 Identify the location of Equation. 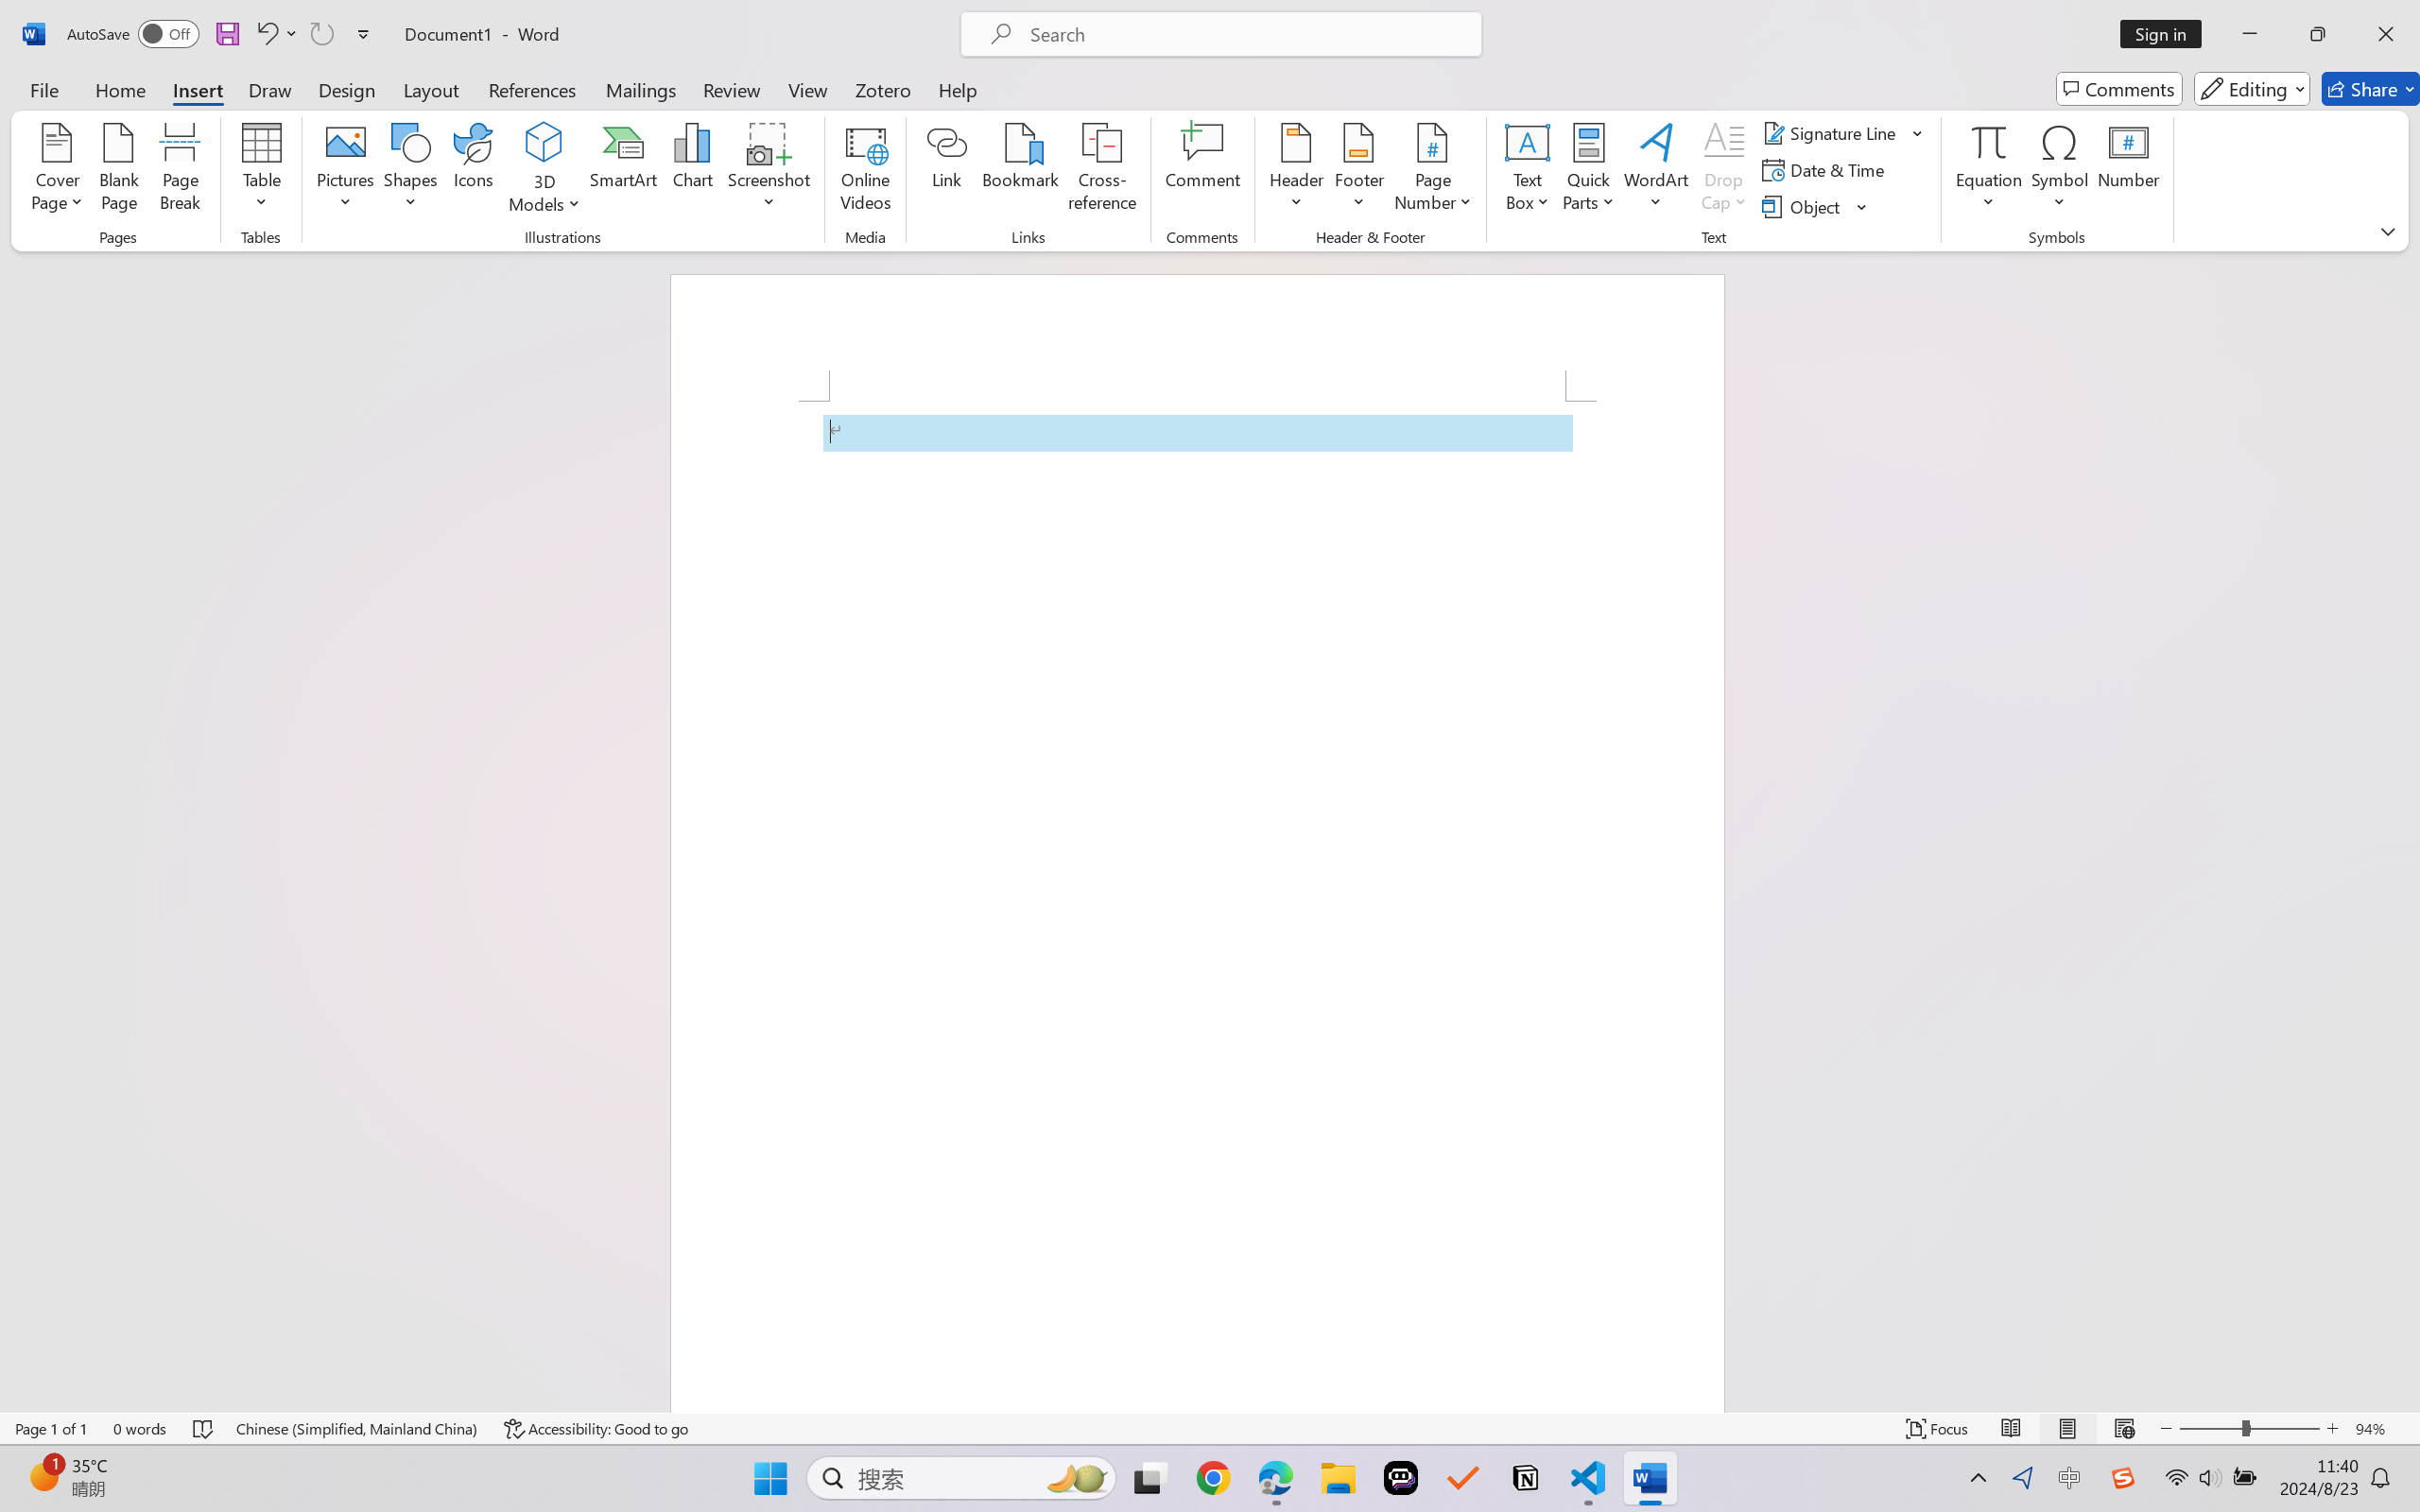
(1989, 170).